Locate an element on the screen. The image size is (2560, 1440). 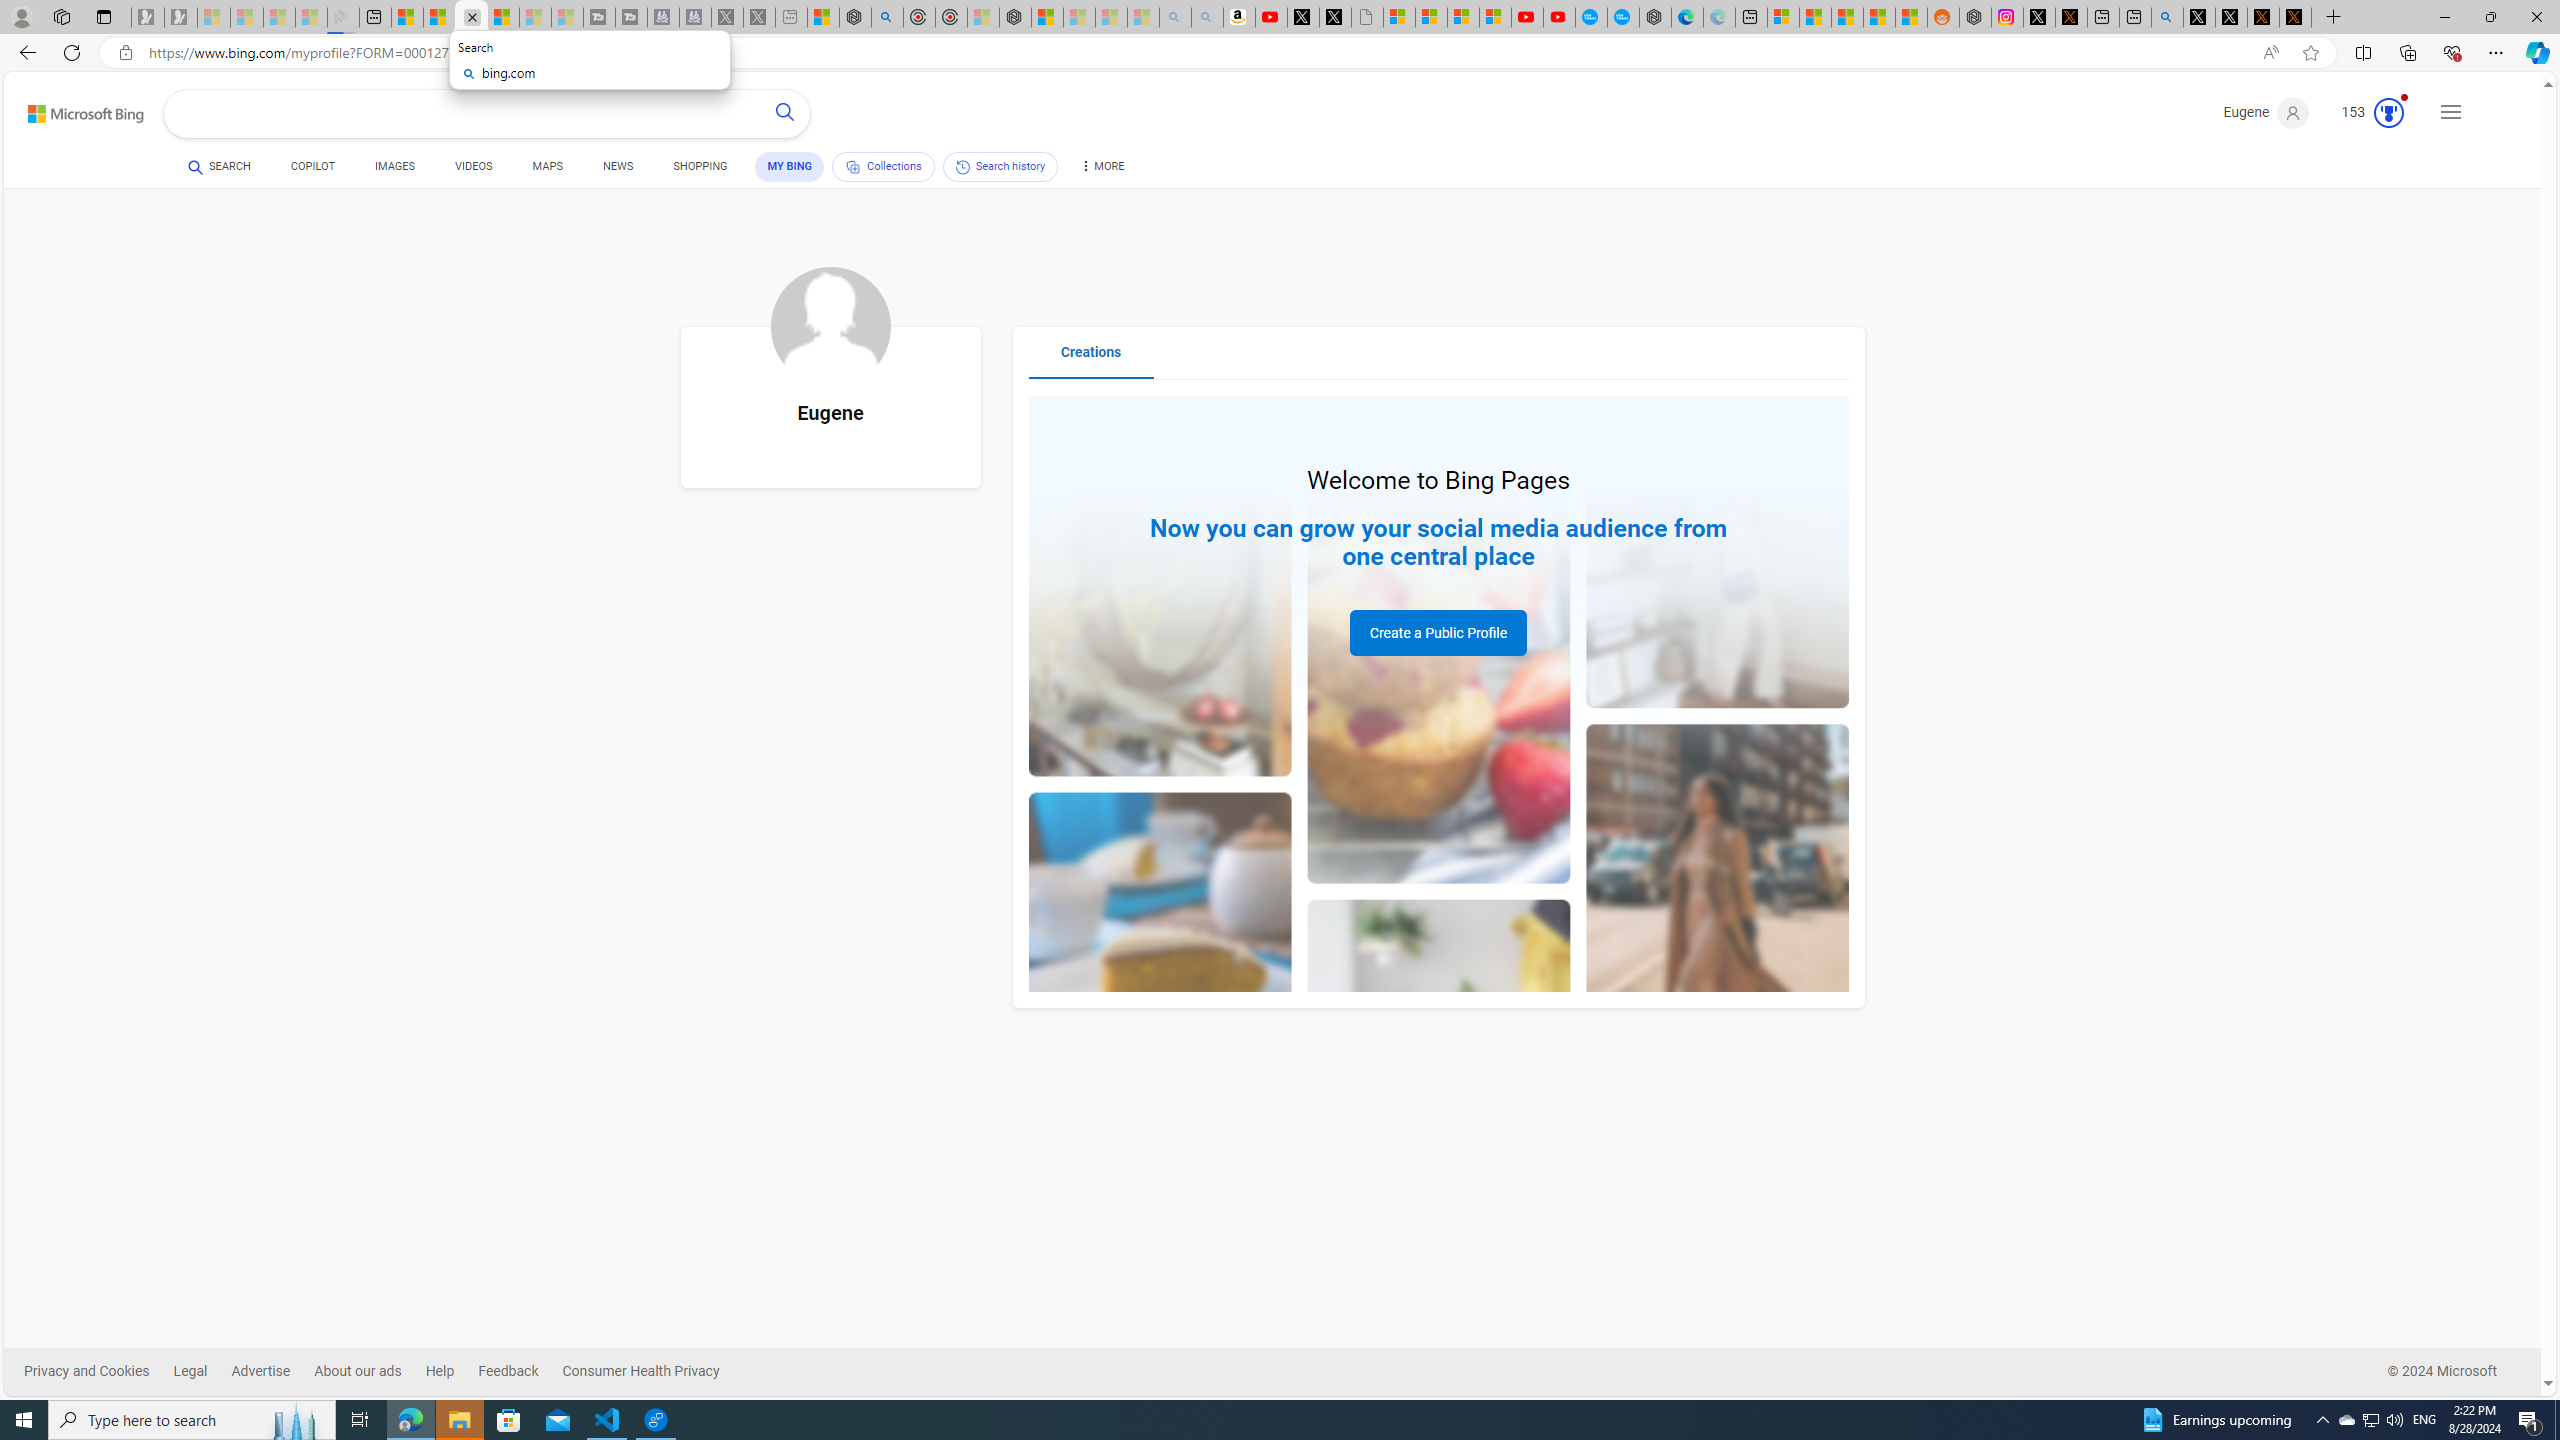
poe - Search is located at coordinates (886, 17).